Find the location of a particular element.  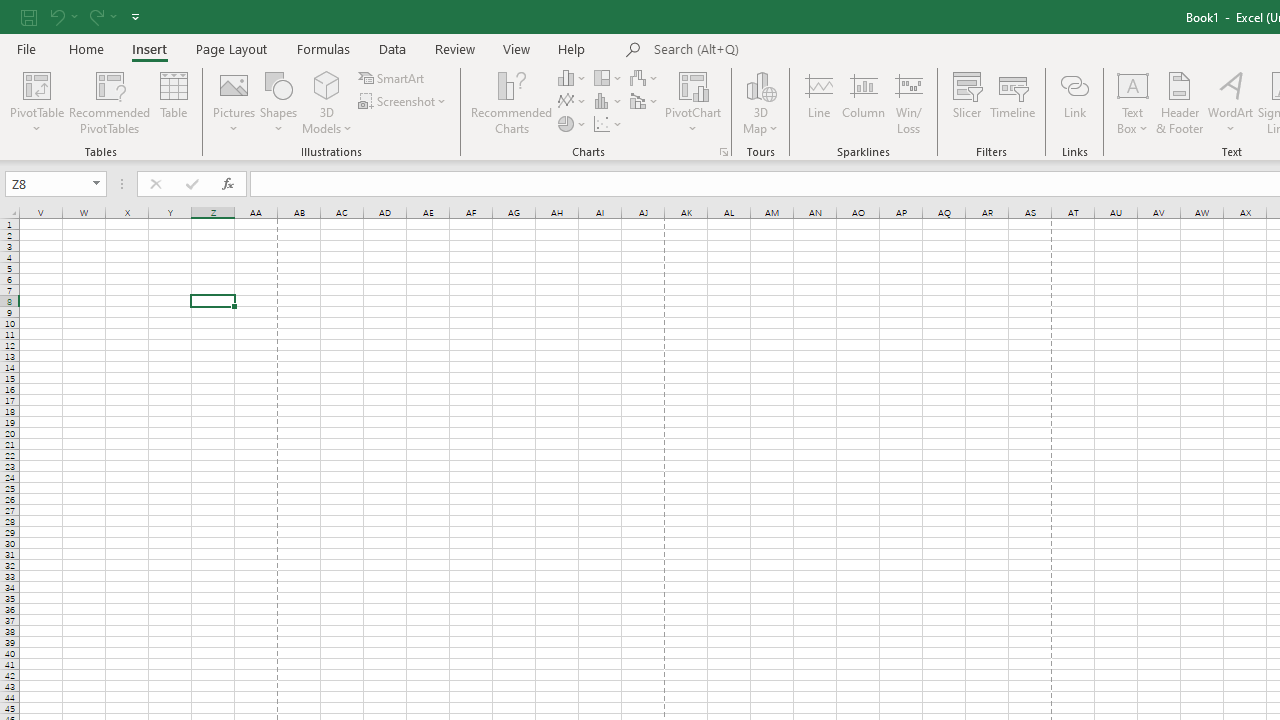

Screenshot is located at coordinates (404, 102).